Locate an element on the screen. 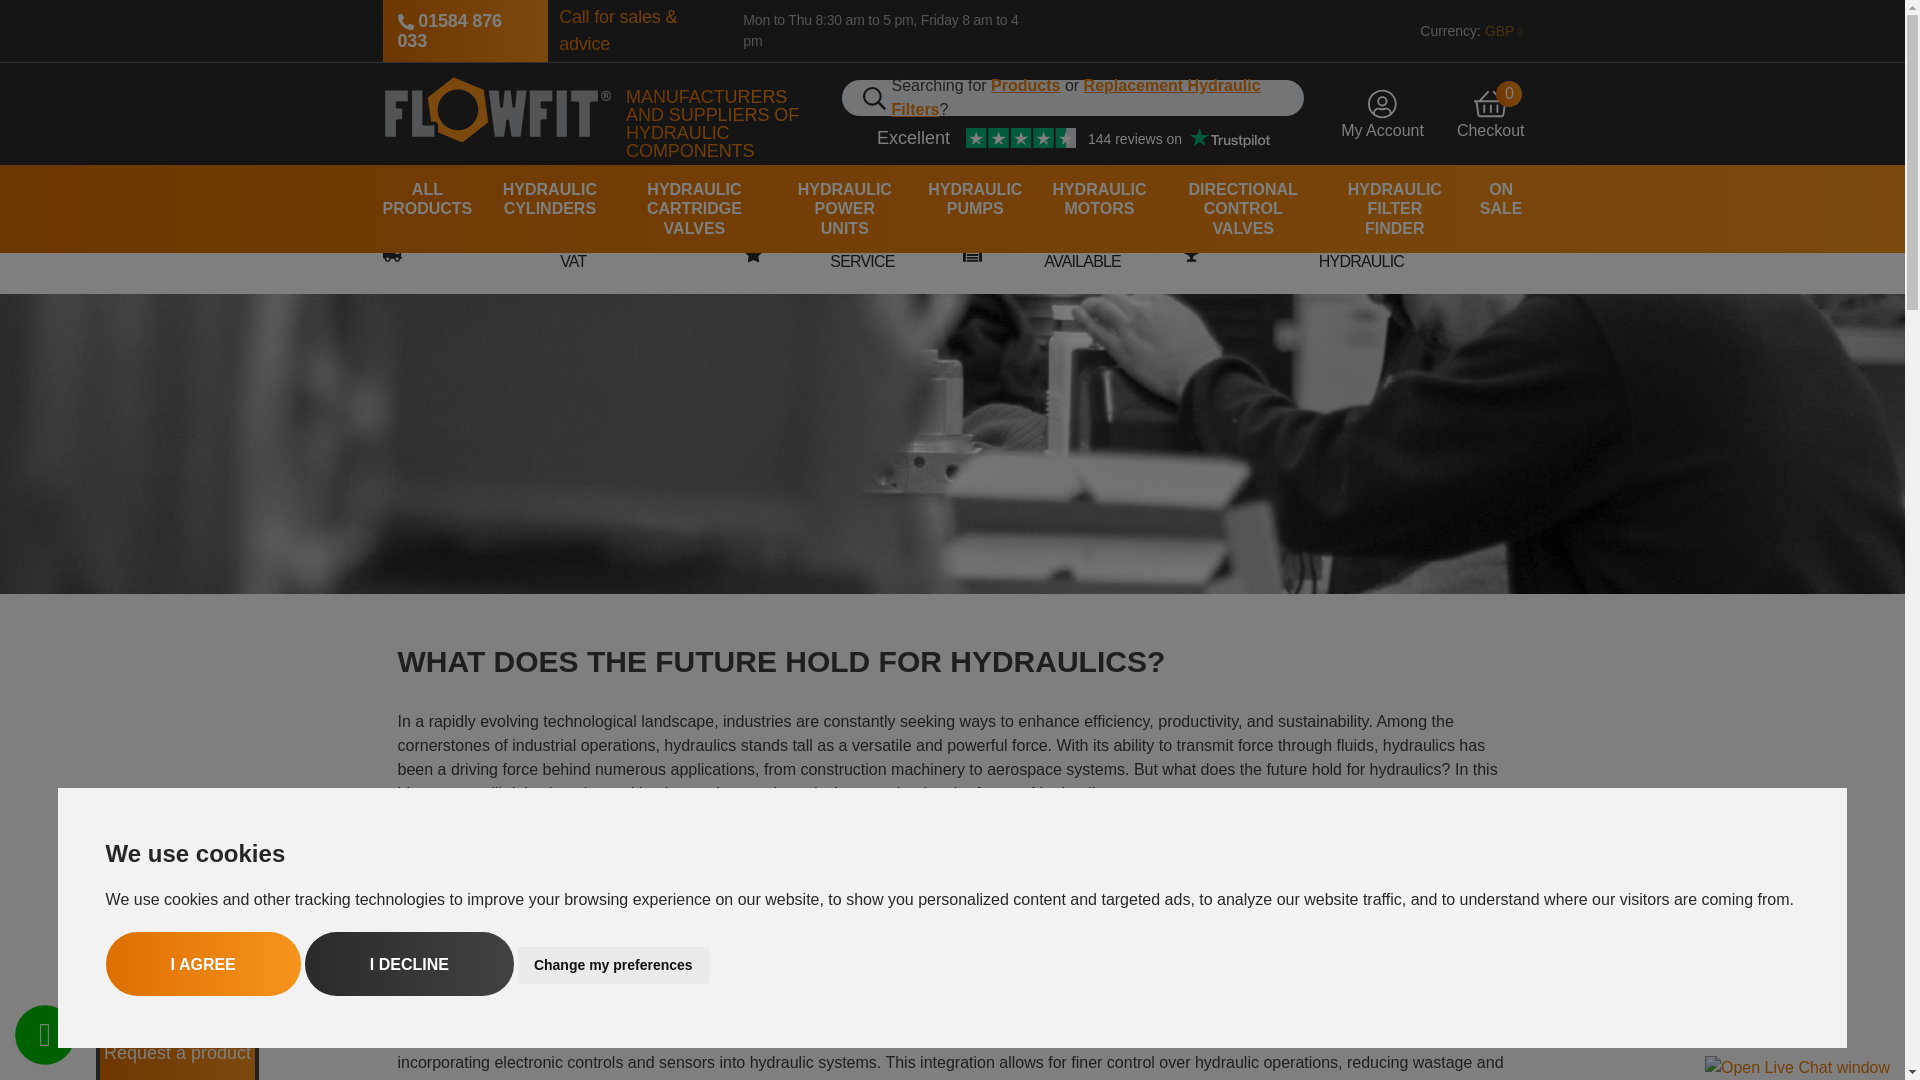  I AGREE is located at coordinates (1074, 138).